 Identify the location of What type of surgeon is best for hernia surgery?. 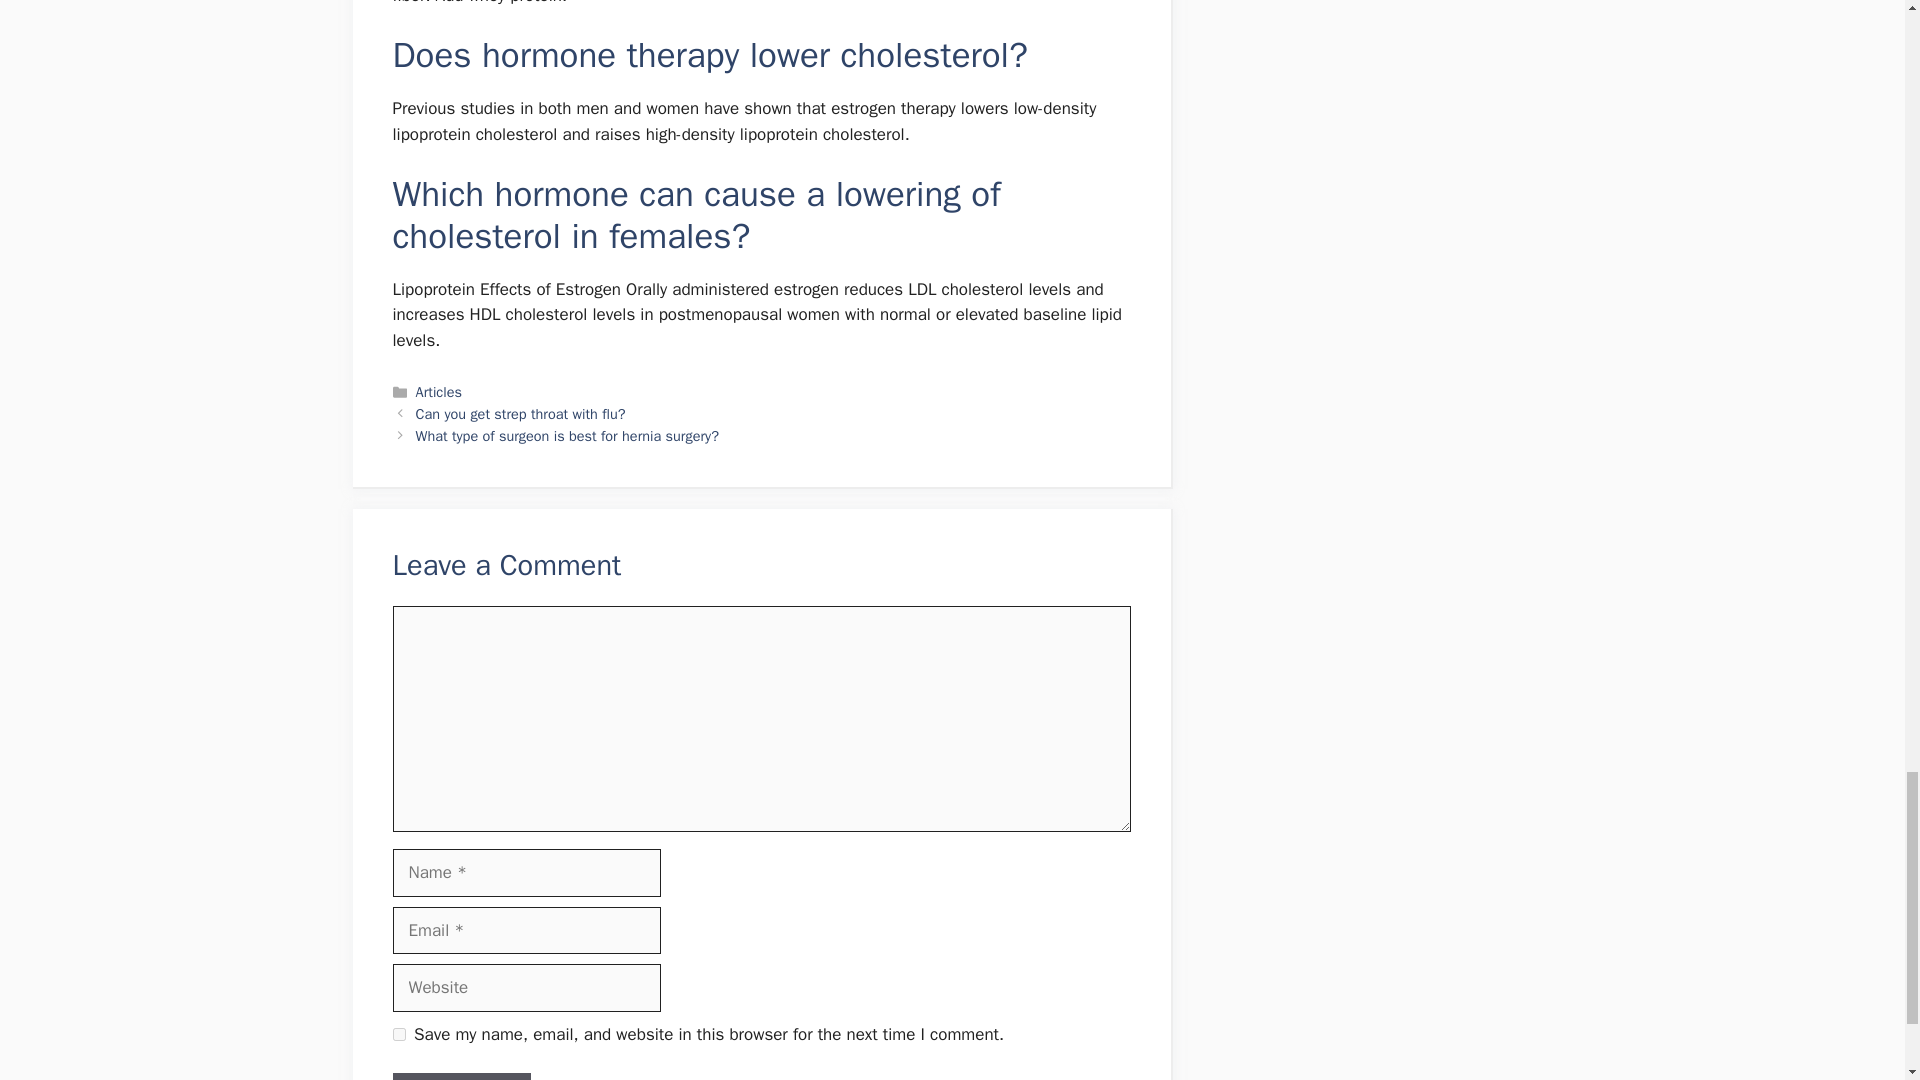
(567, 435).